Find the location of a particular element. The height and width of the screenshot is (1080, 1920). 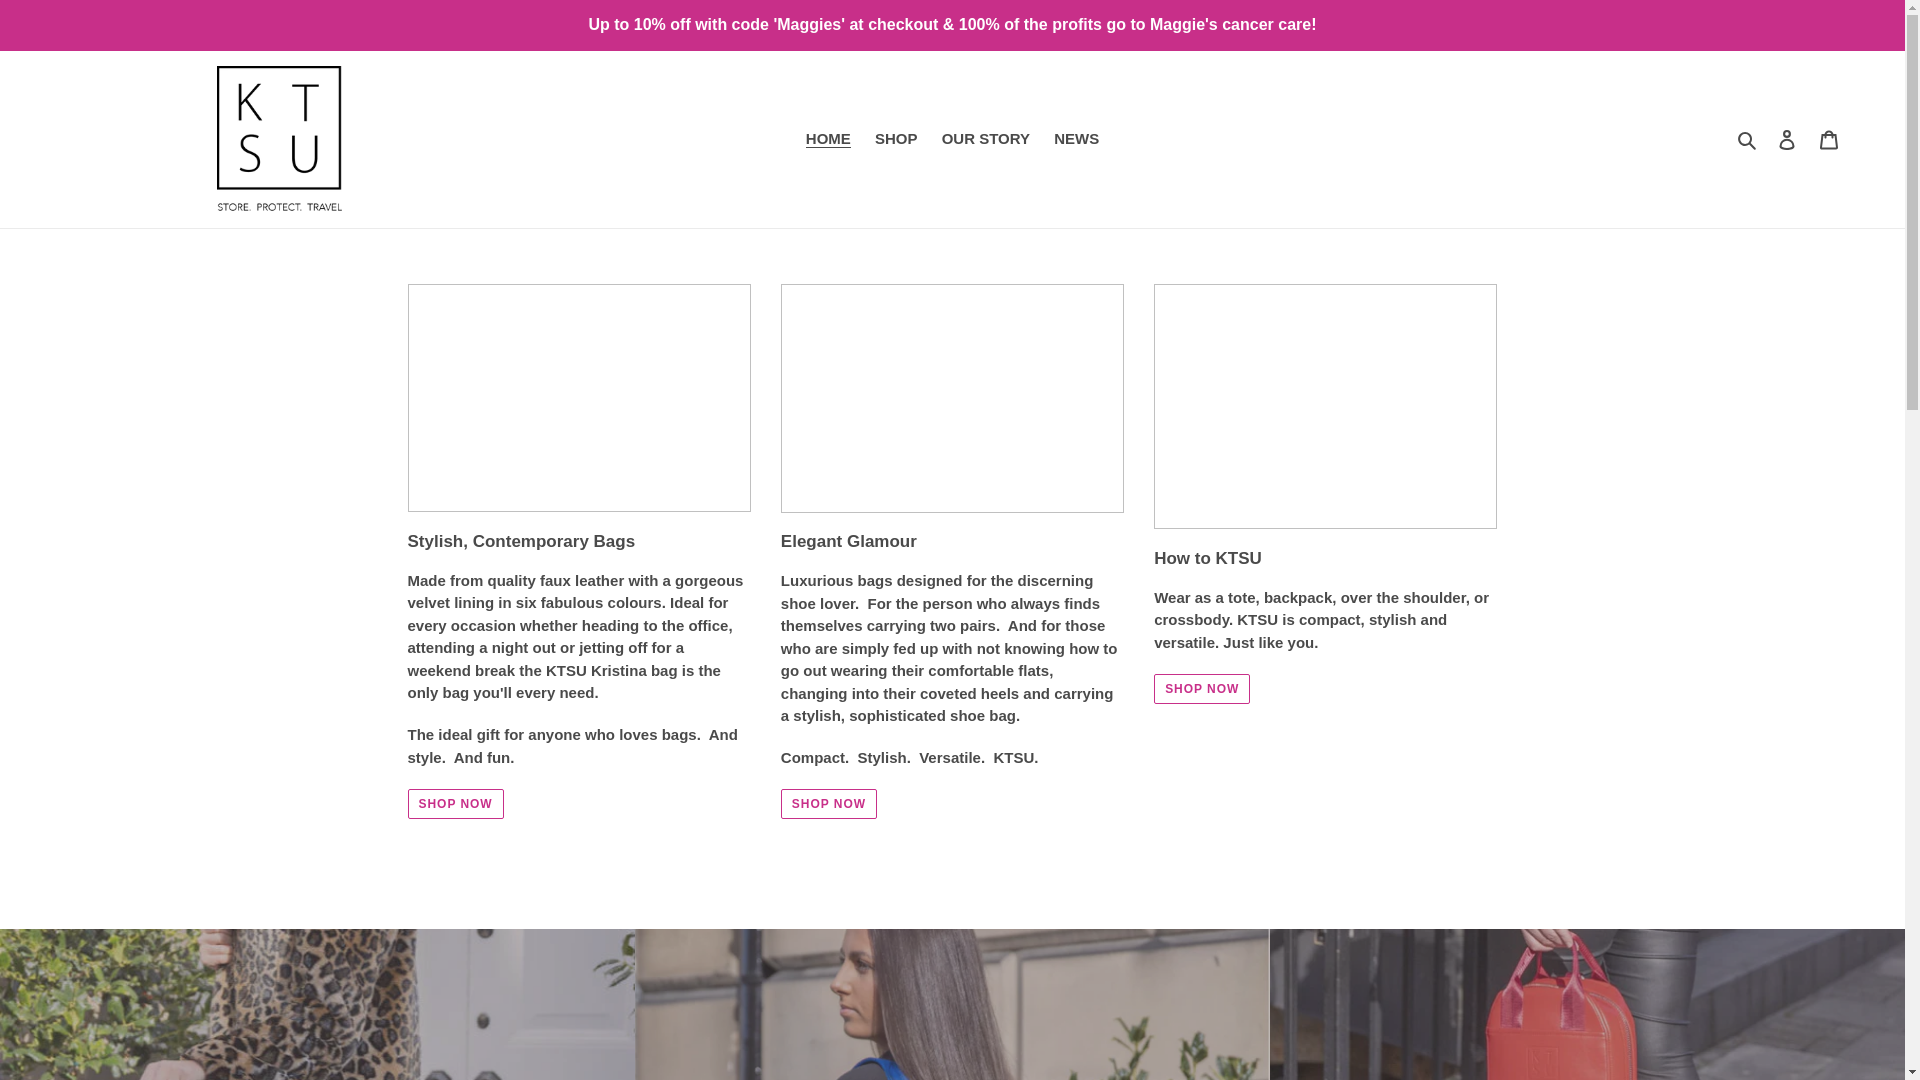

SHOP NOW is located at coordinates (1201, 688).